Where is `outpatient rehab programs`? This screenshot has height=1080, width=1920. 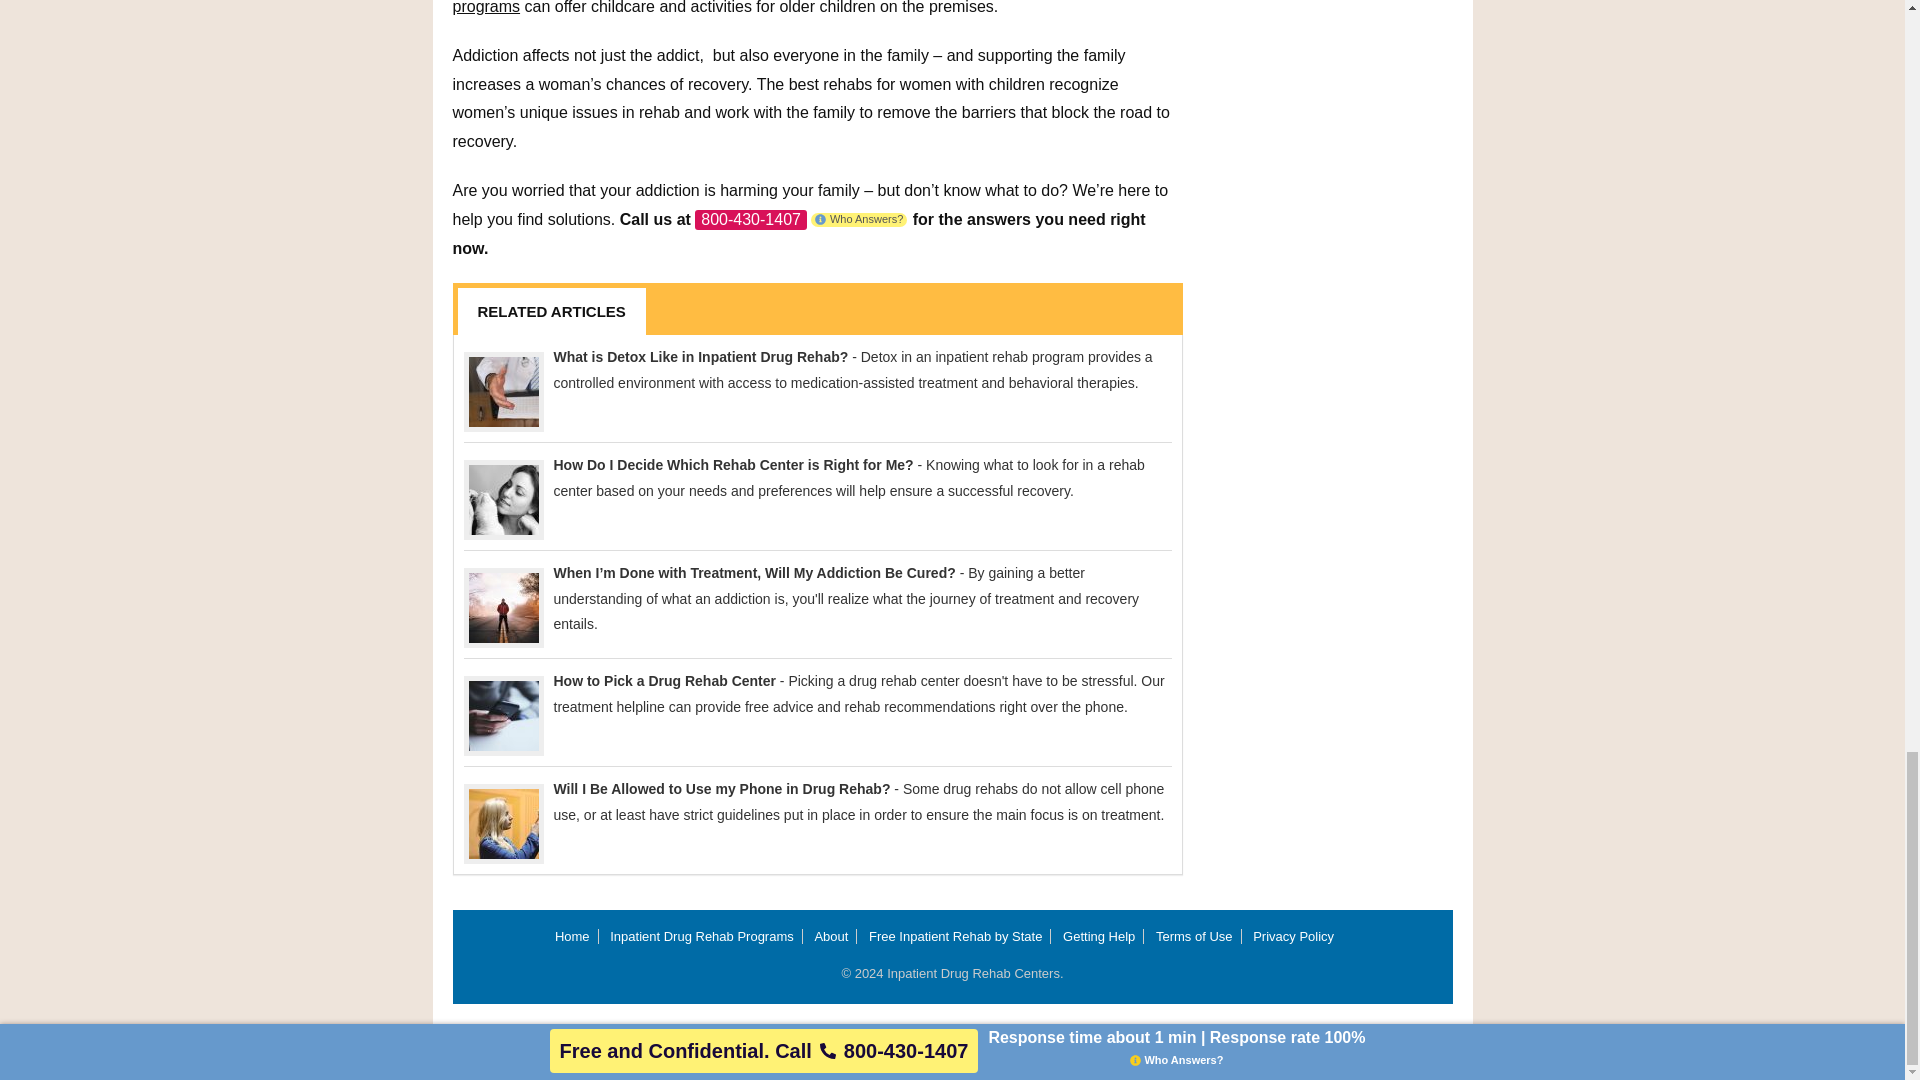 outpatient rehab programs is located at coordinates (800, 8).